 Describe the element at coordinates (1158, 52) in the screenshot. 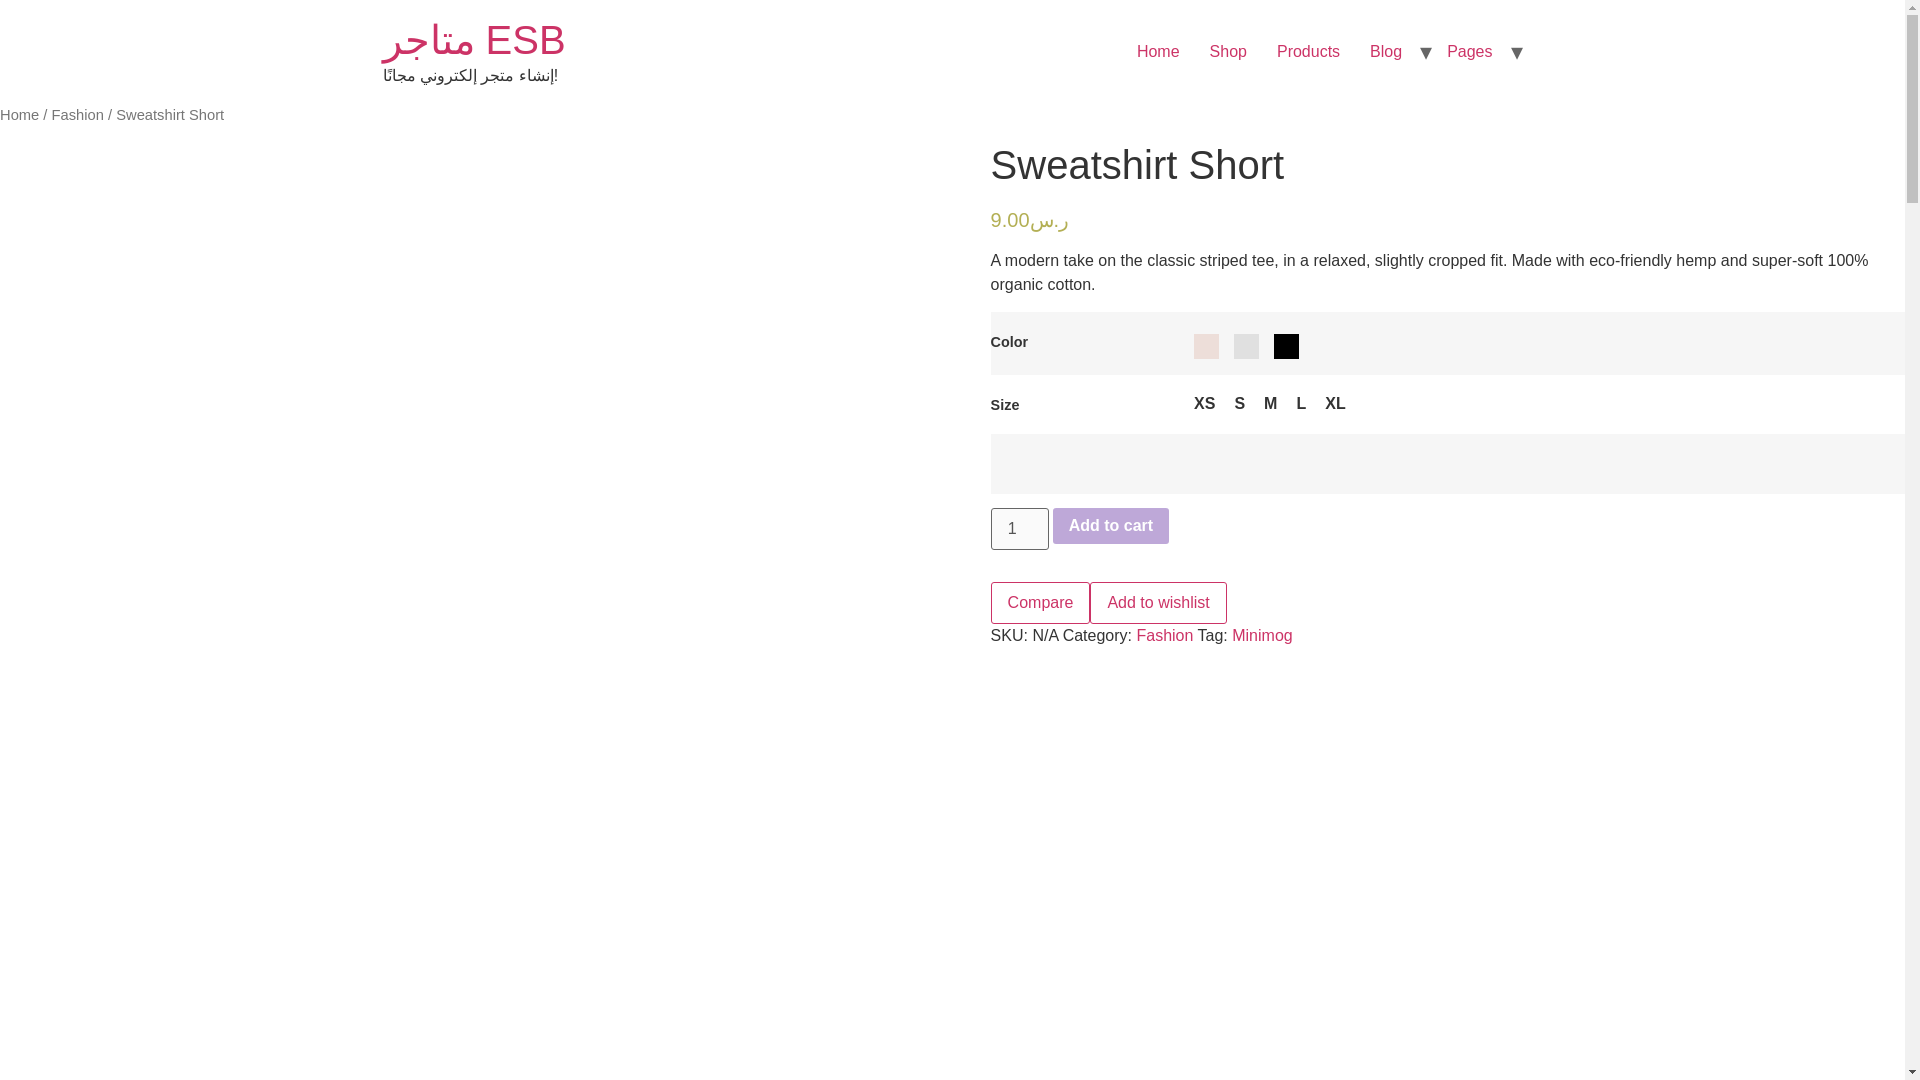

I see `Home` at that location.